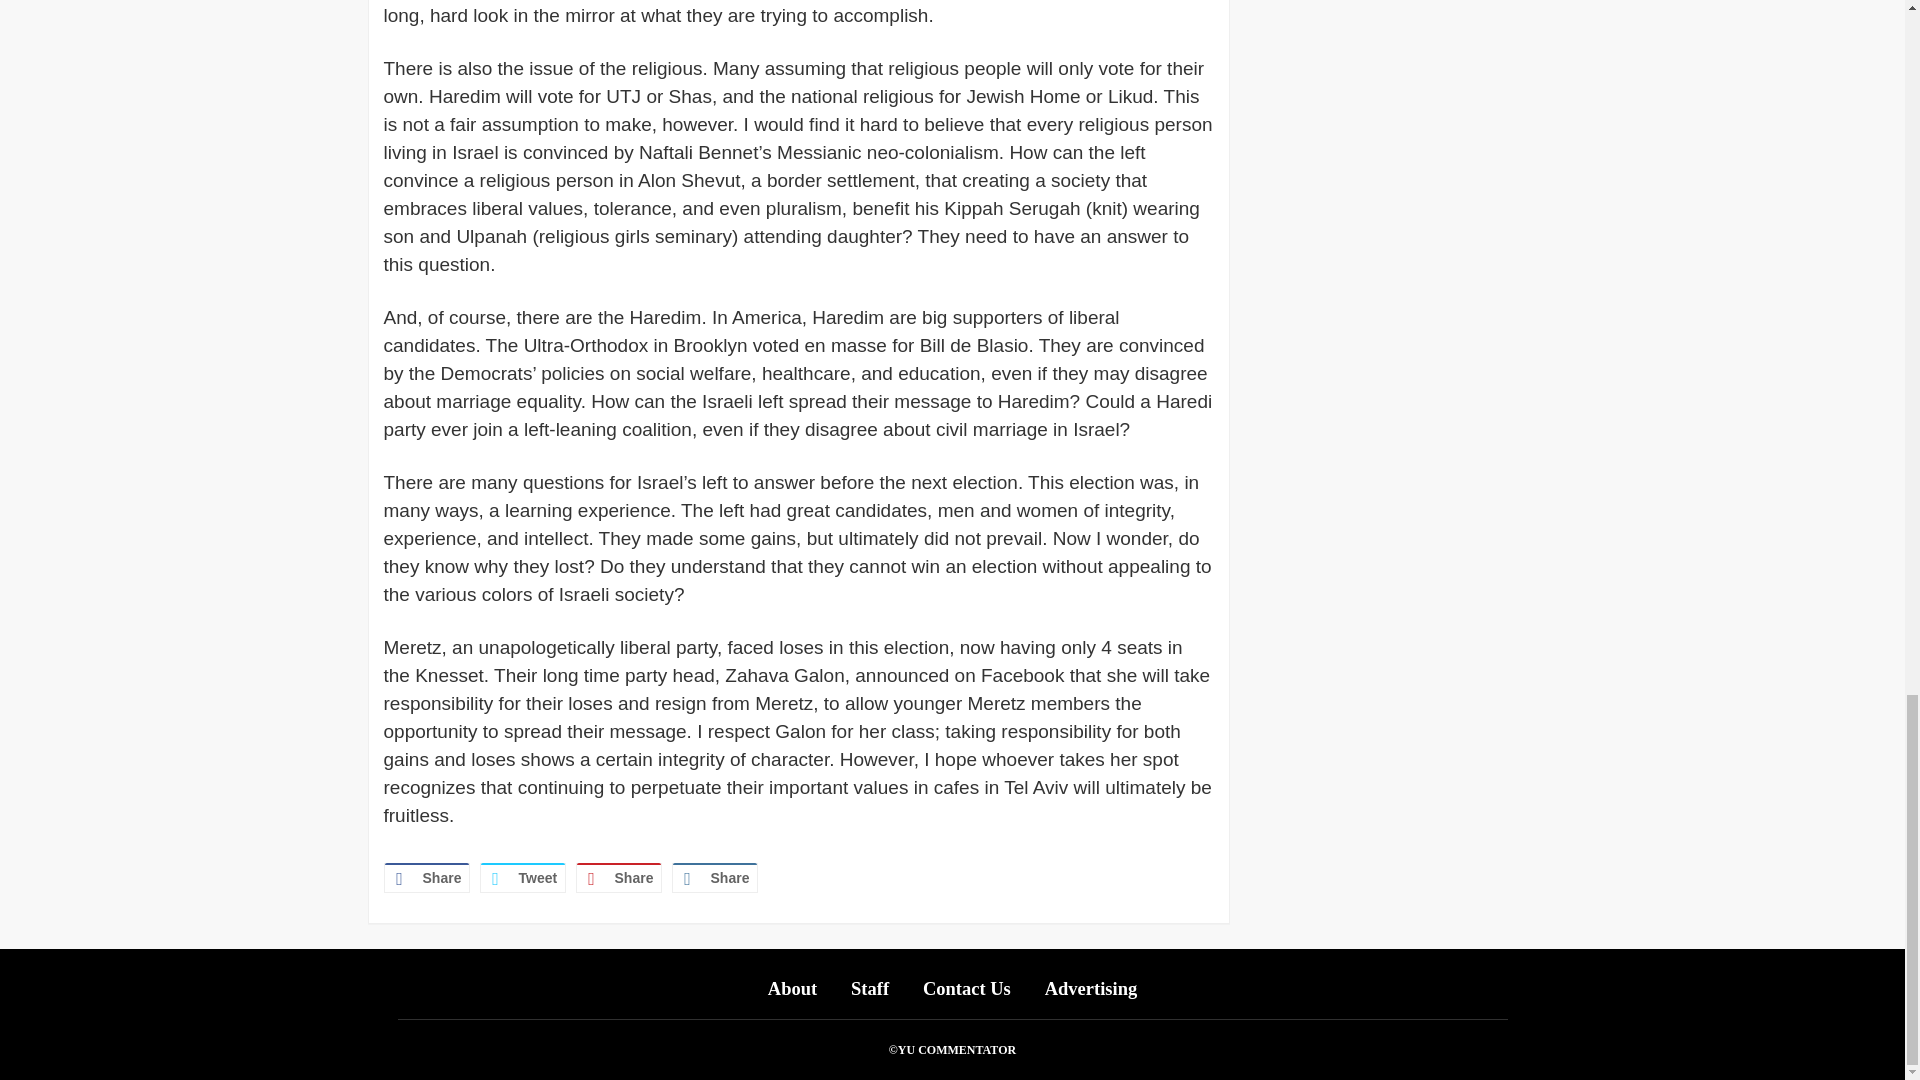 This screenshot has height=1080, width=1920. I want to click on Share on Pinterest, so click(619, 878).